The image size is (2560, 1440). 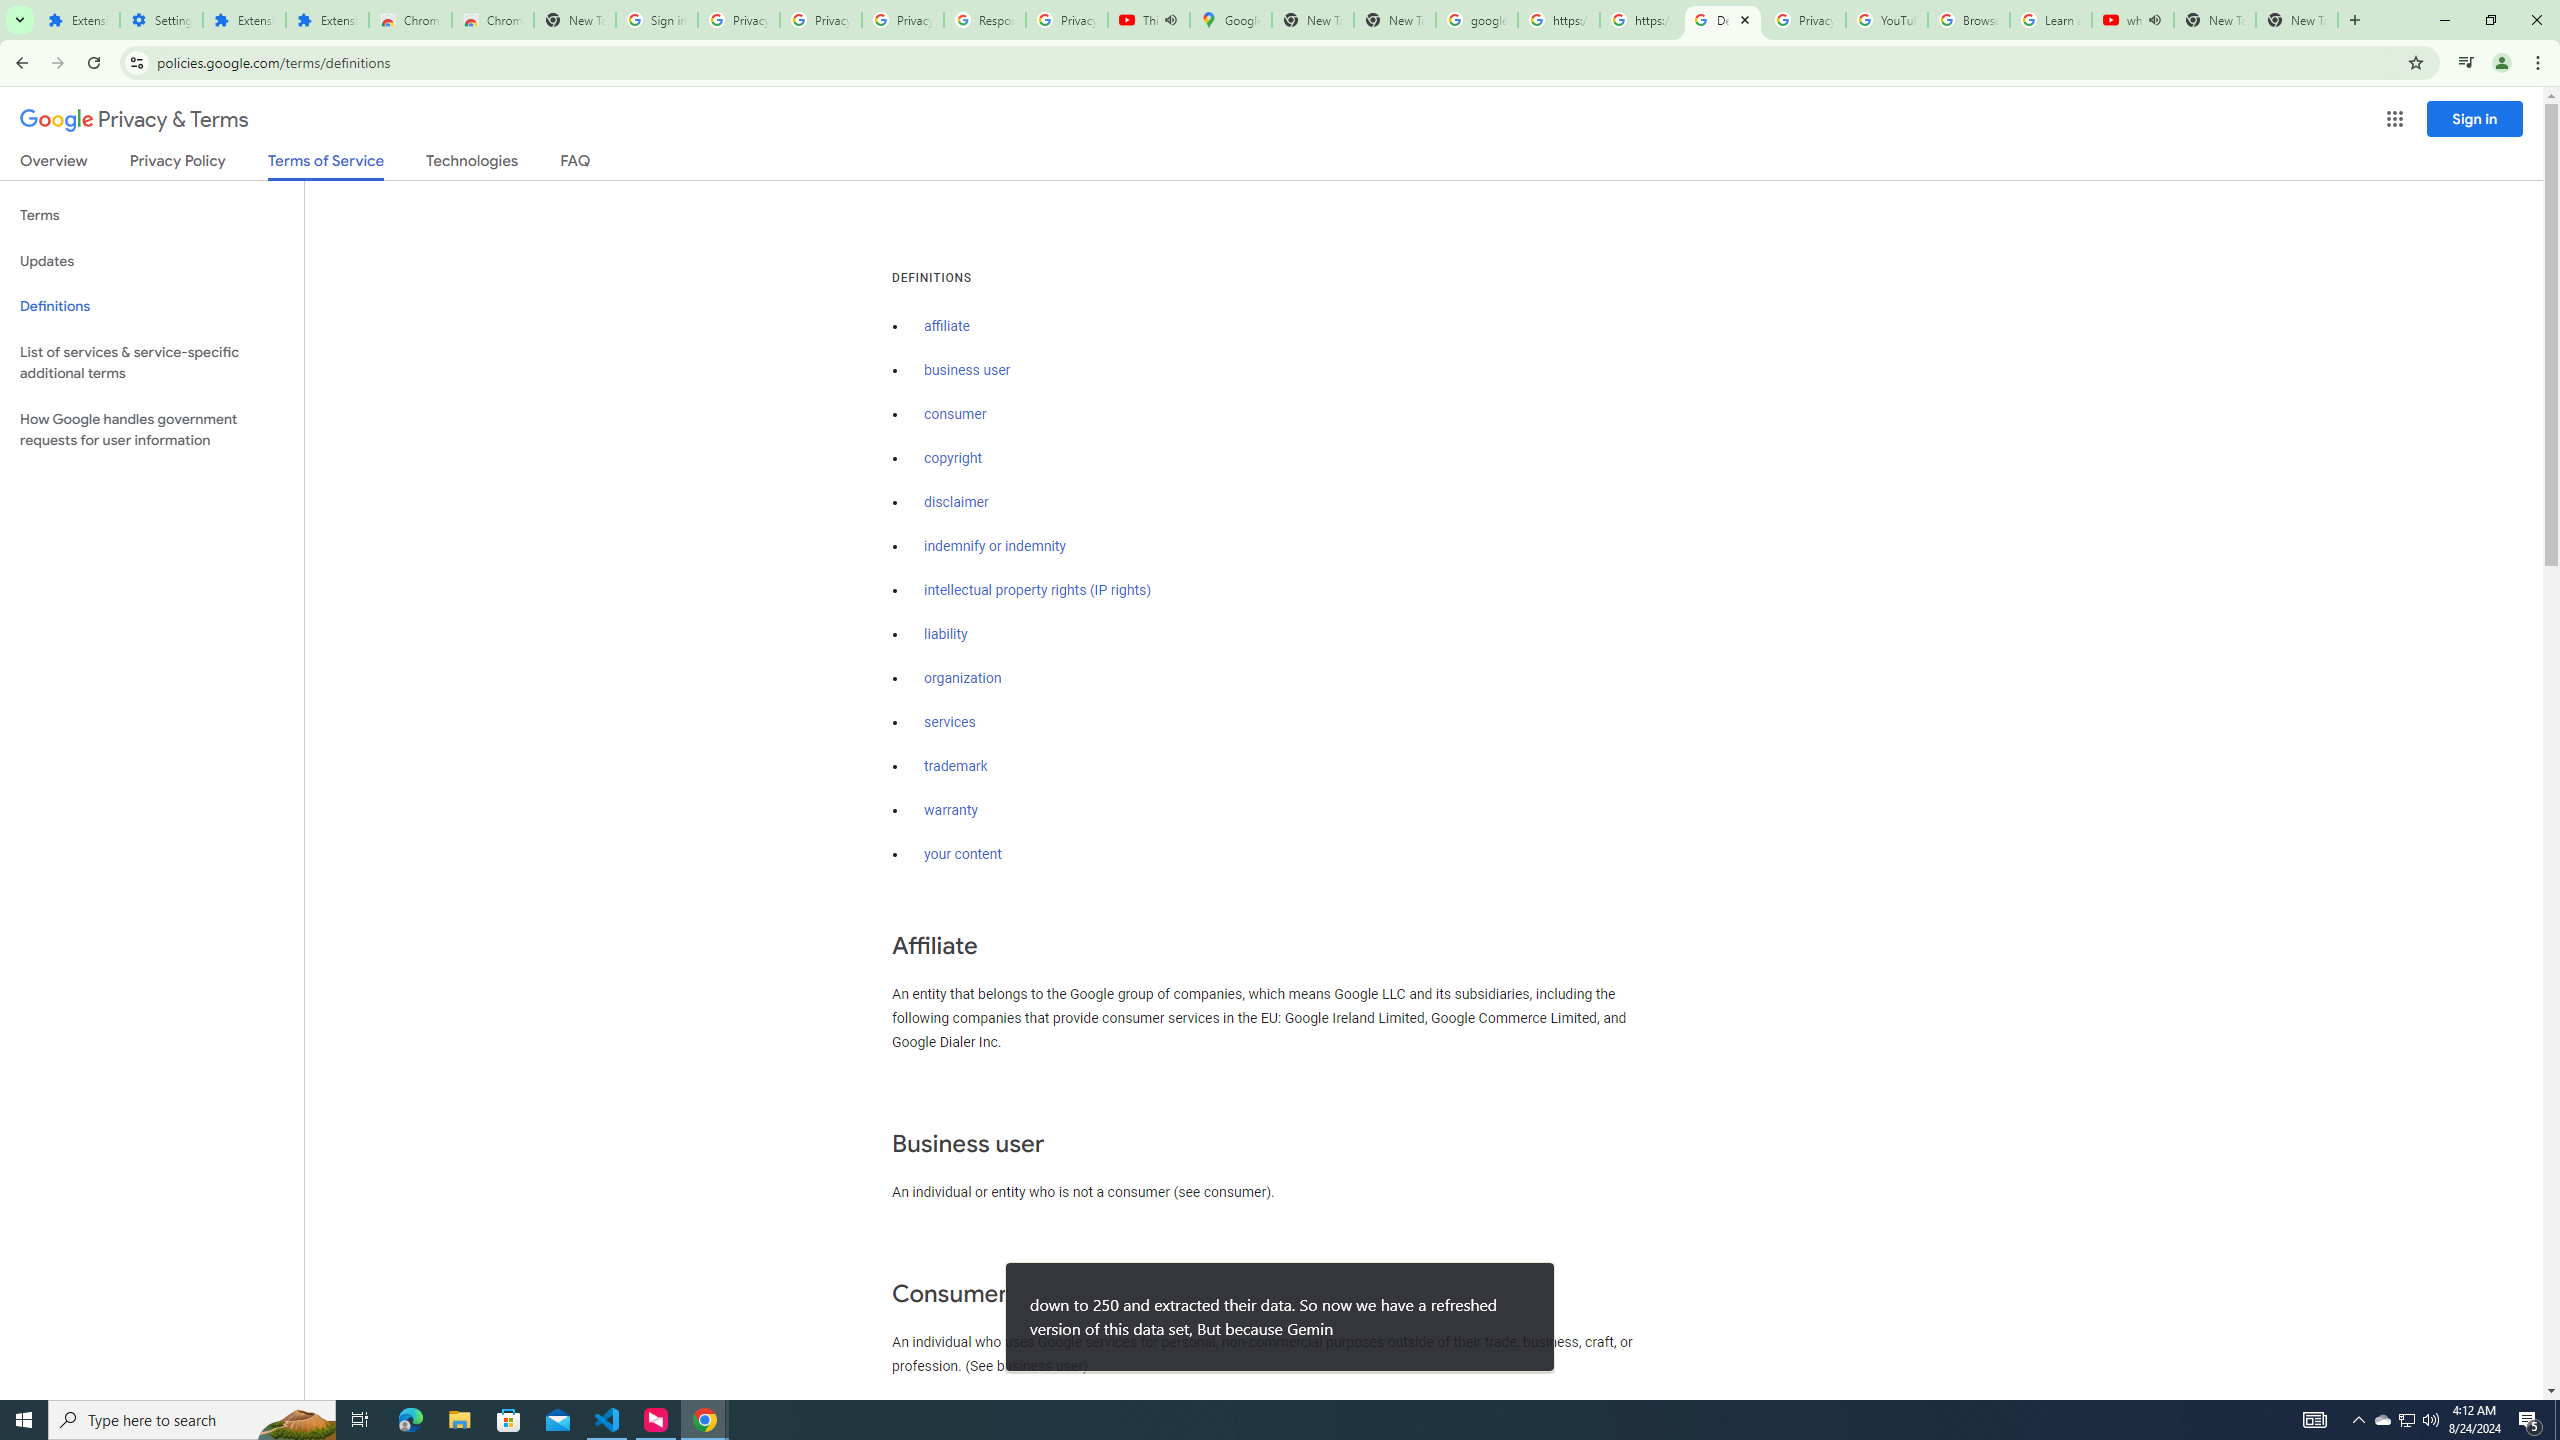 I want to click on copyright, so click(x=954, y=458).